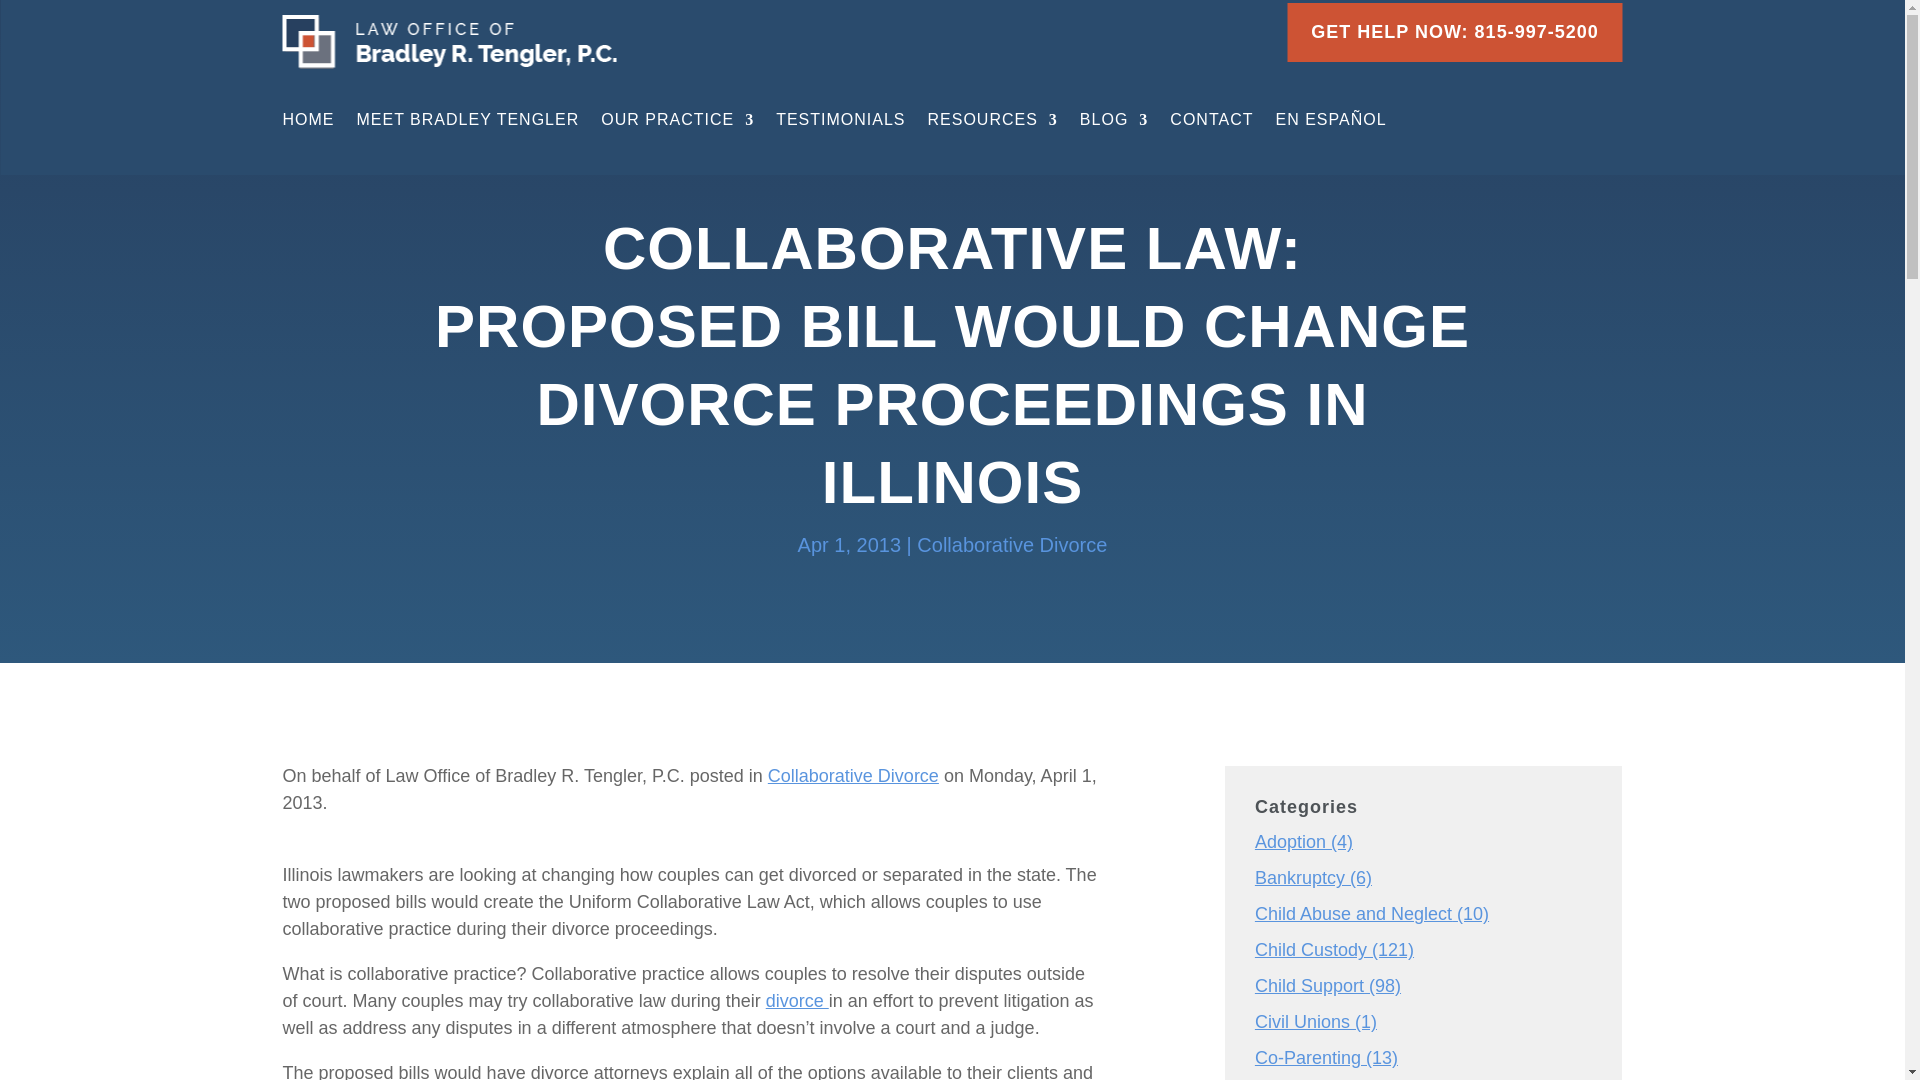  Describe the element at coordinates (1353, 914) in the screenshot. I see `Child Abuse and Neglect` at that location.